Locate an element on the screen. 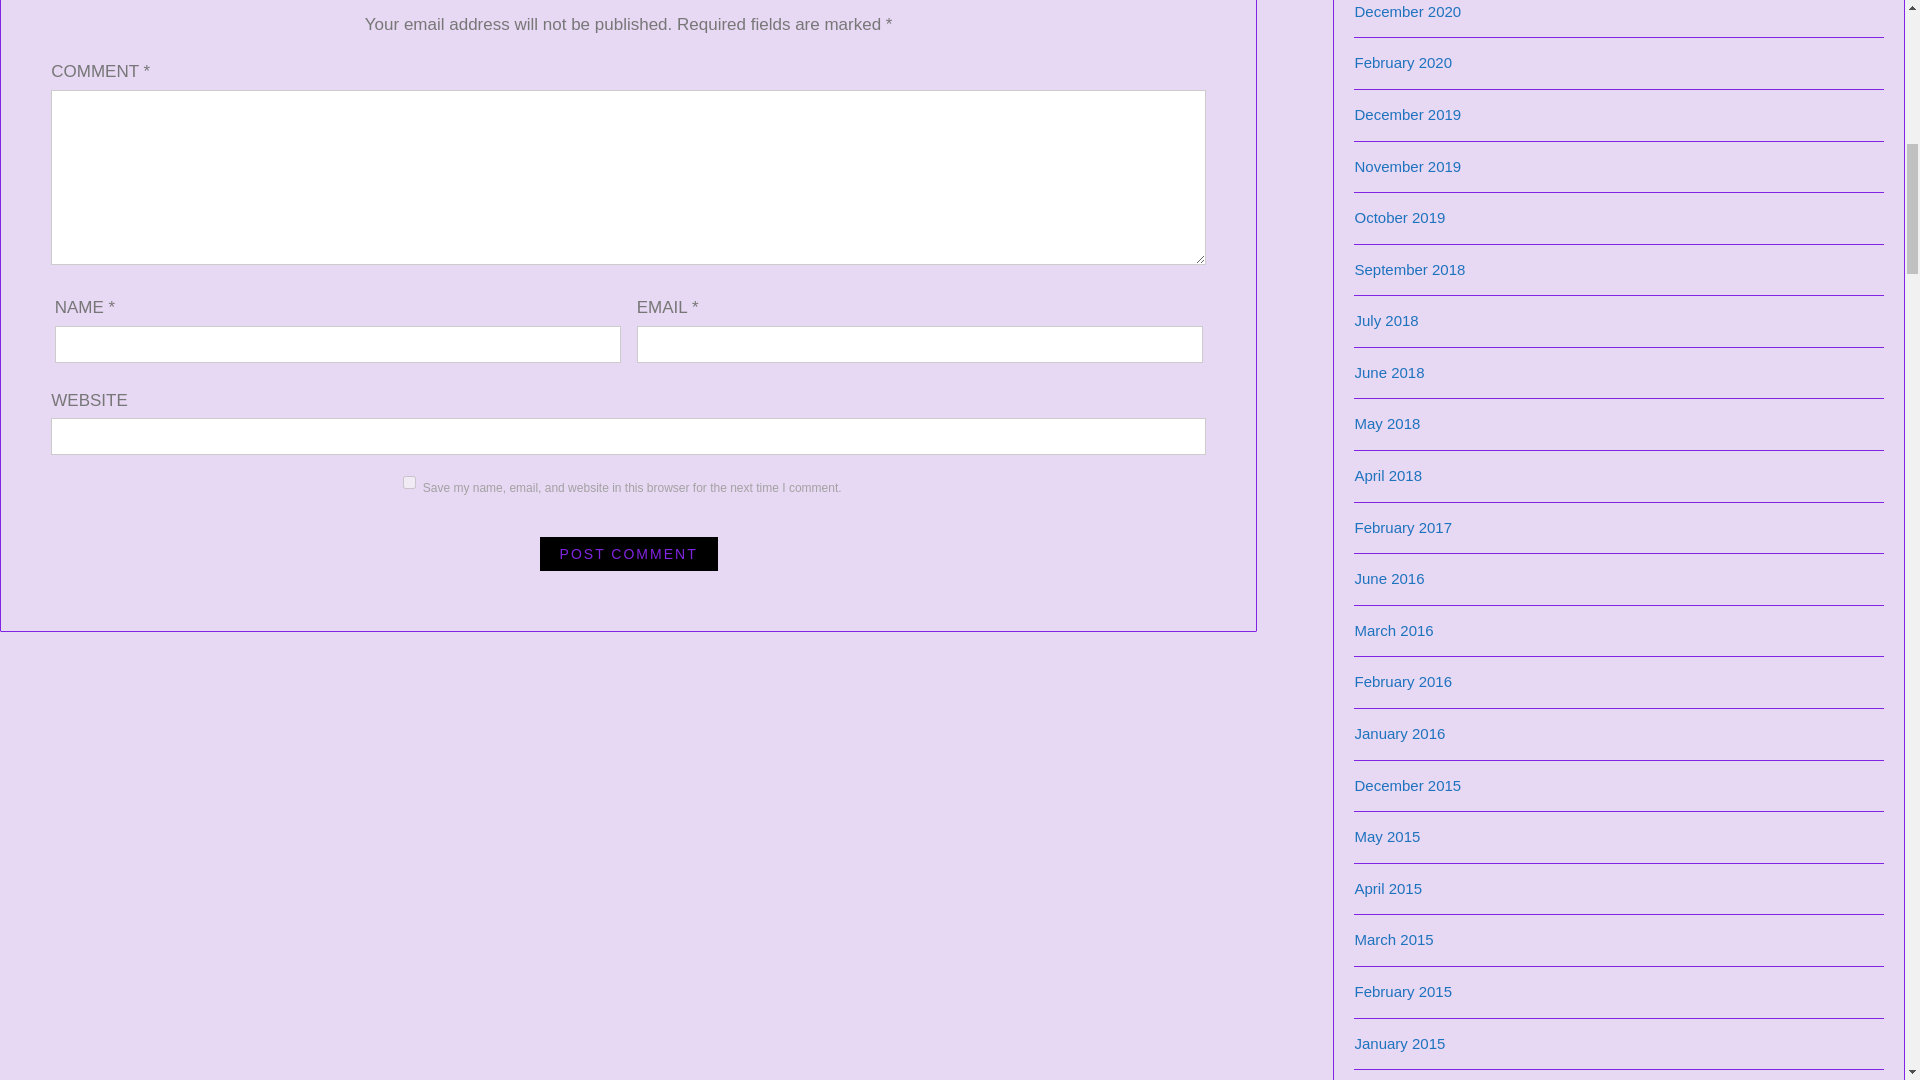 The height and width of the screenshot is (1080, 1920). December 2019 is located at coordinates (1407, 114).